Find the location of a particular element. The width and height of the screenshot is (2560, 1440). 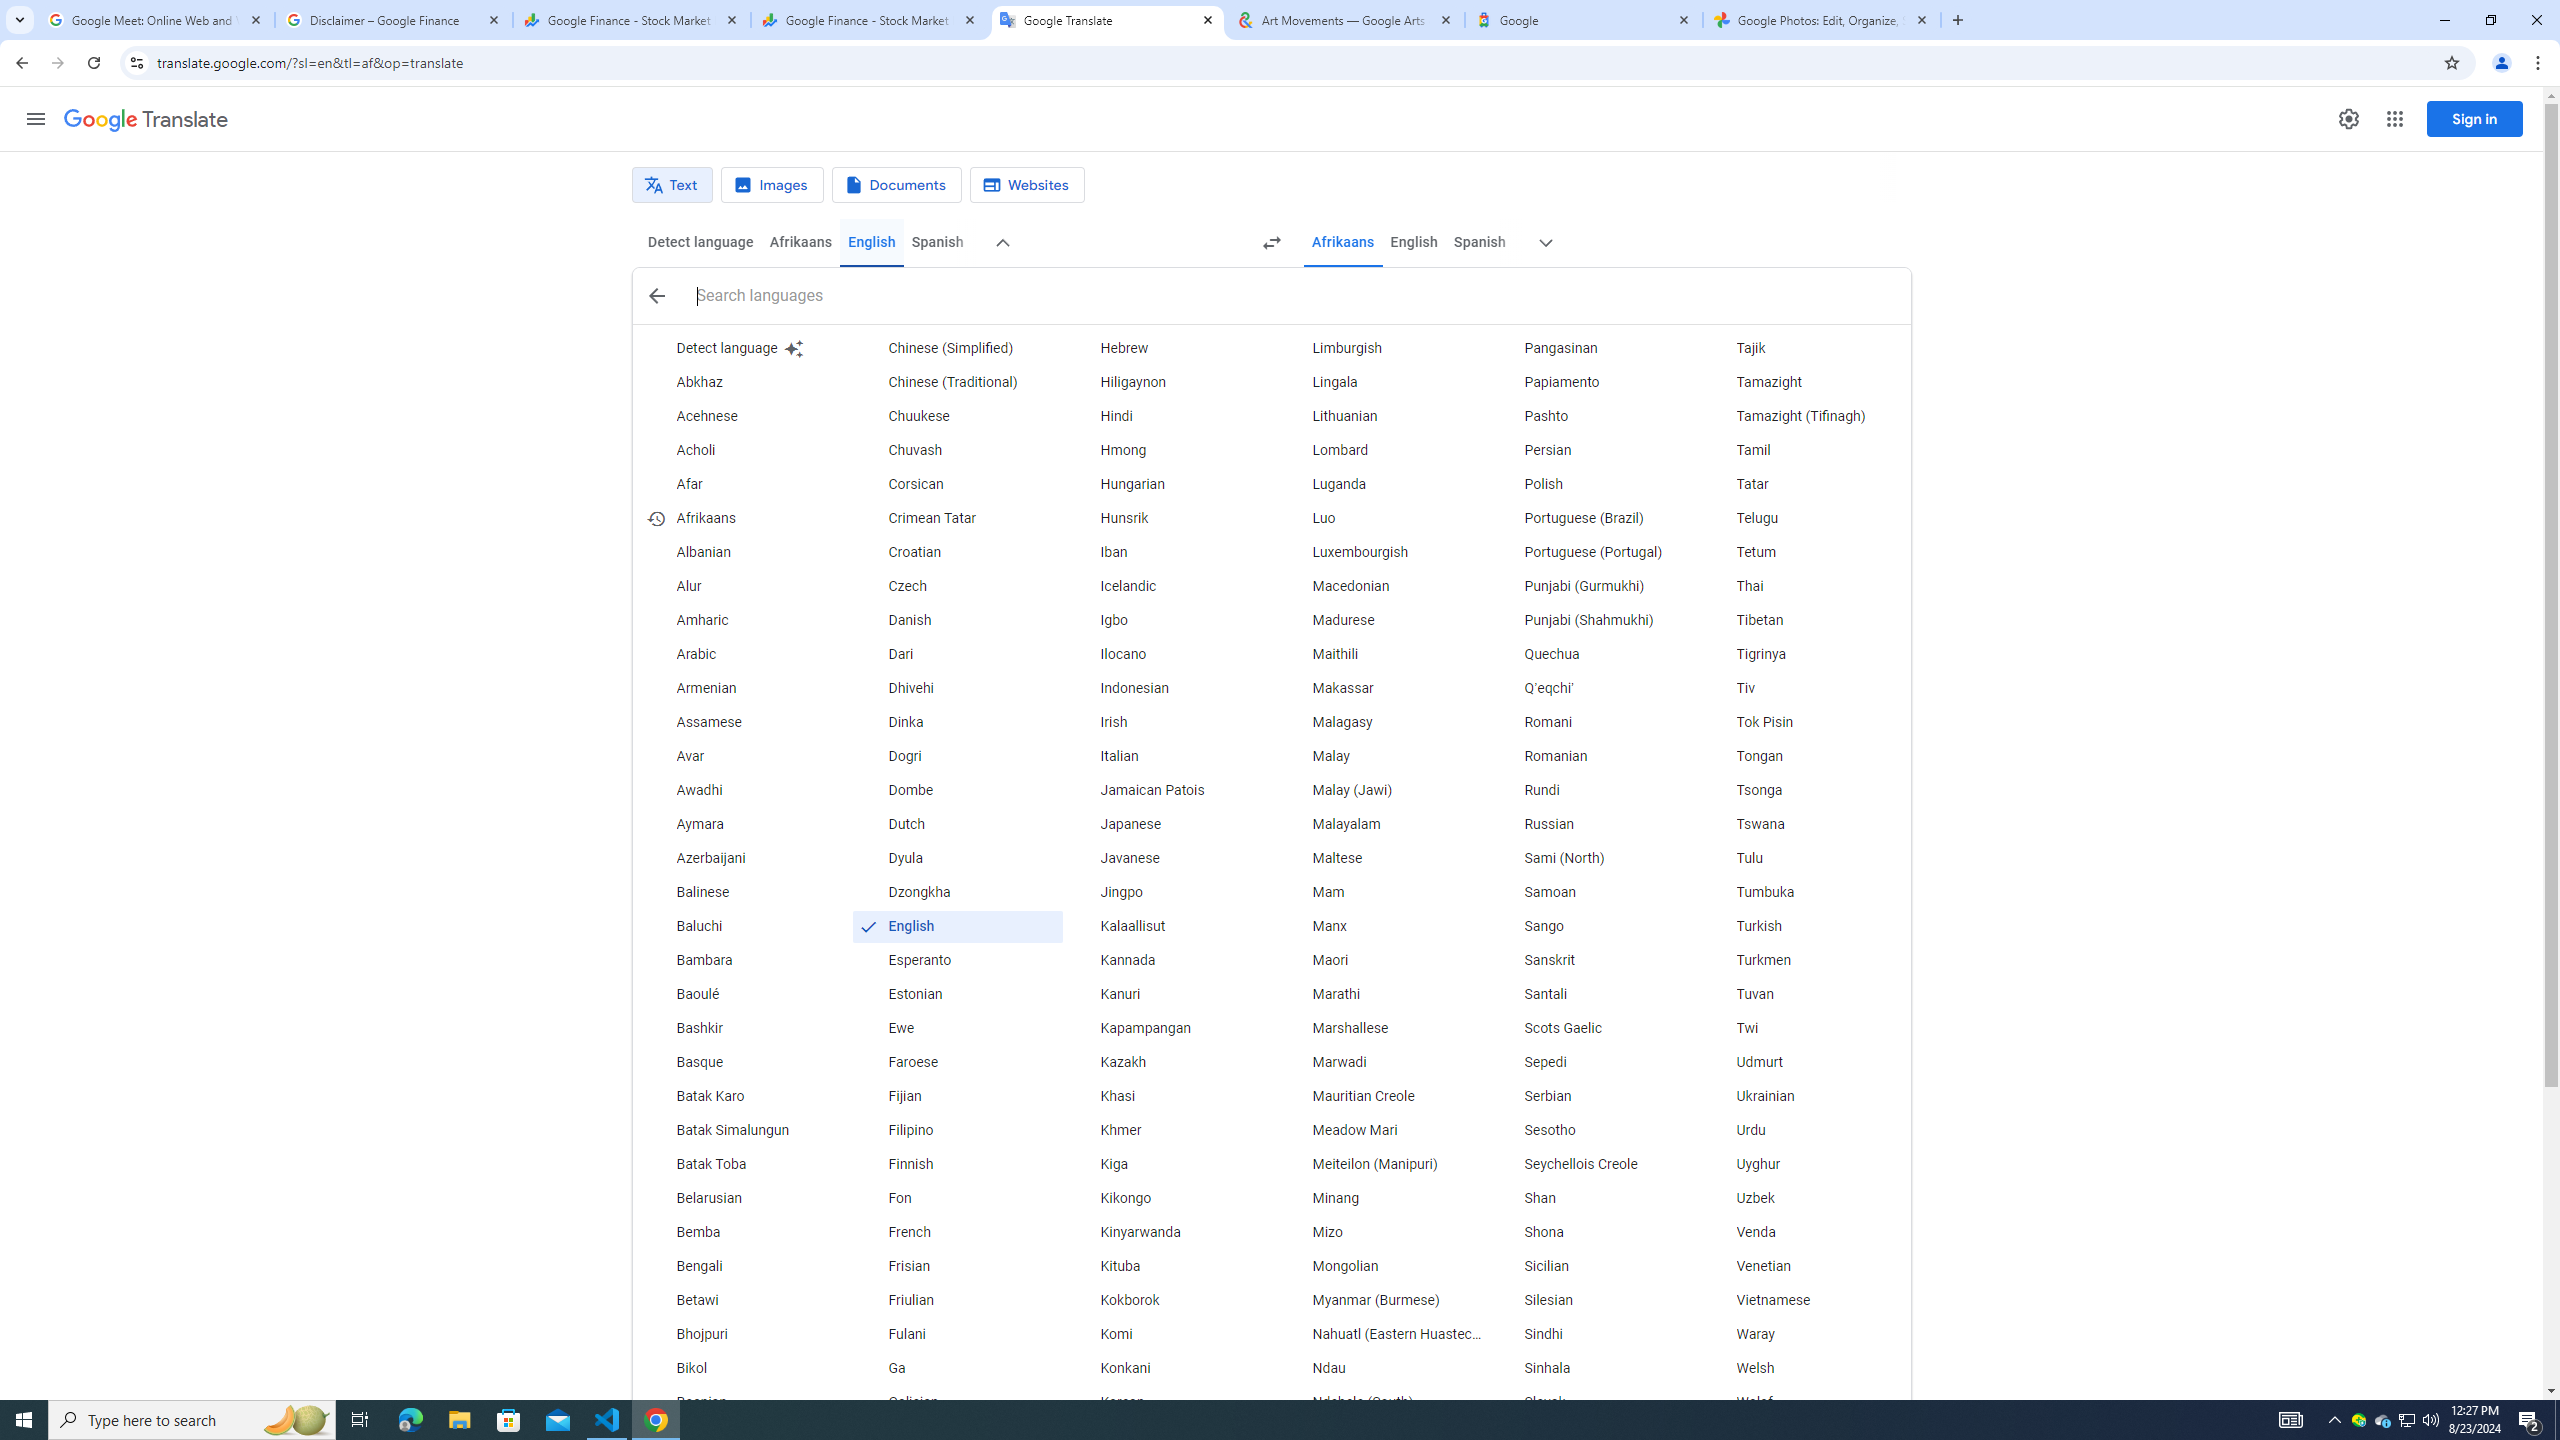

Kapampangan is located at coordinates (1169, 1028).